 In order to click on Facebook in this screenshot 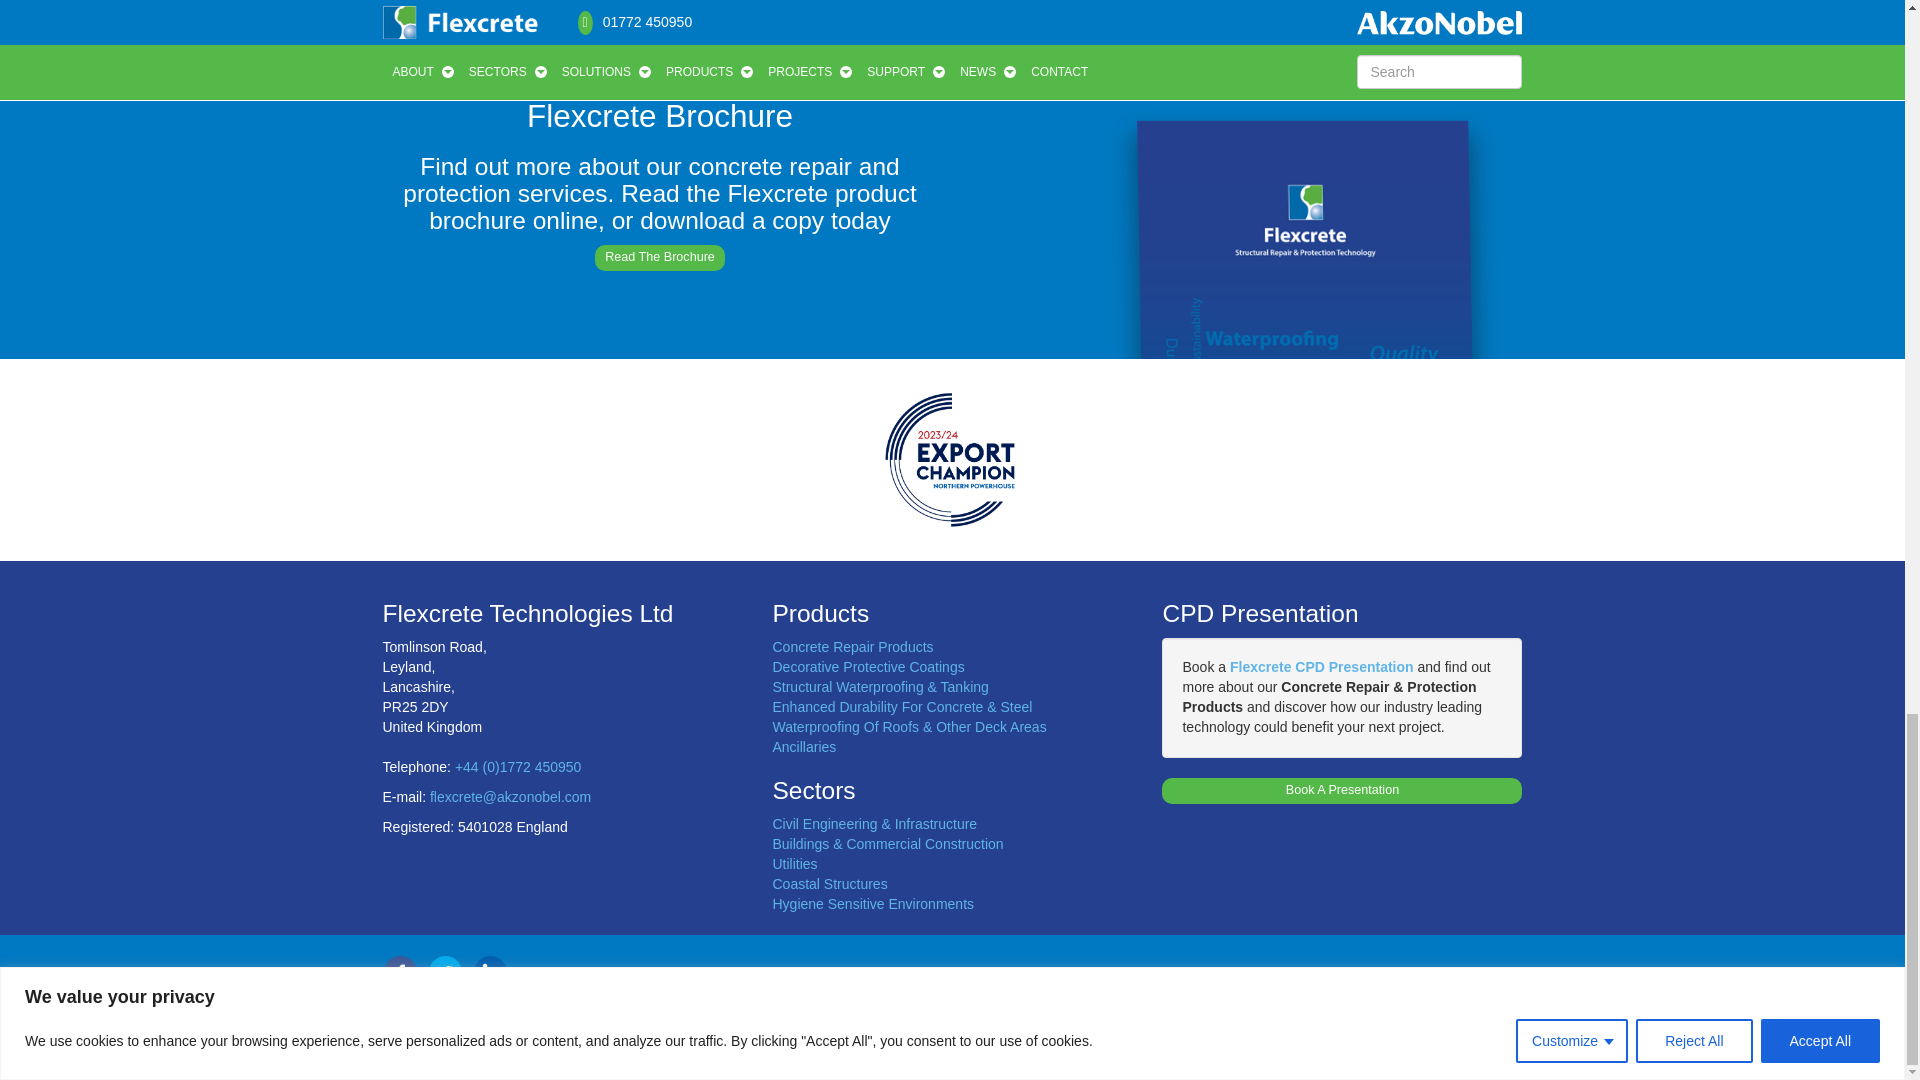, I will do `click(399, 972)`.